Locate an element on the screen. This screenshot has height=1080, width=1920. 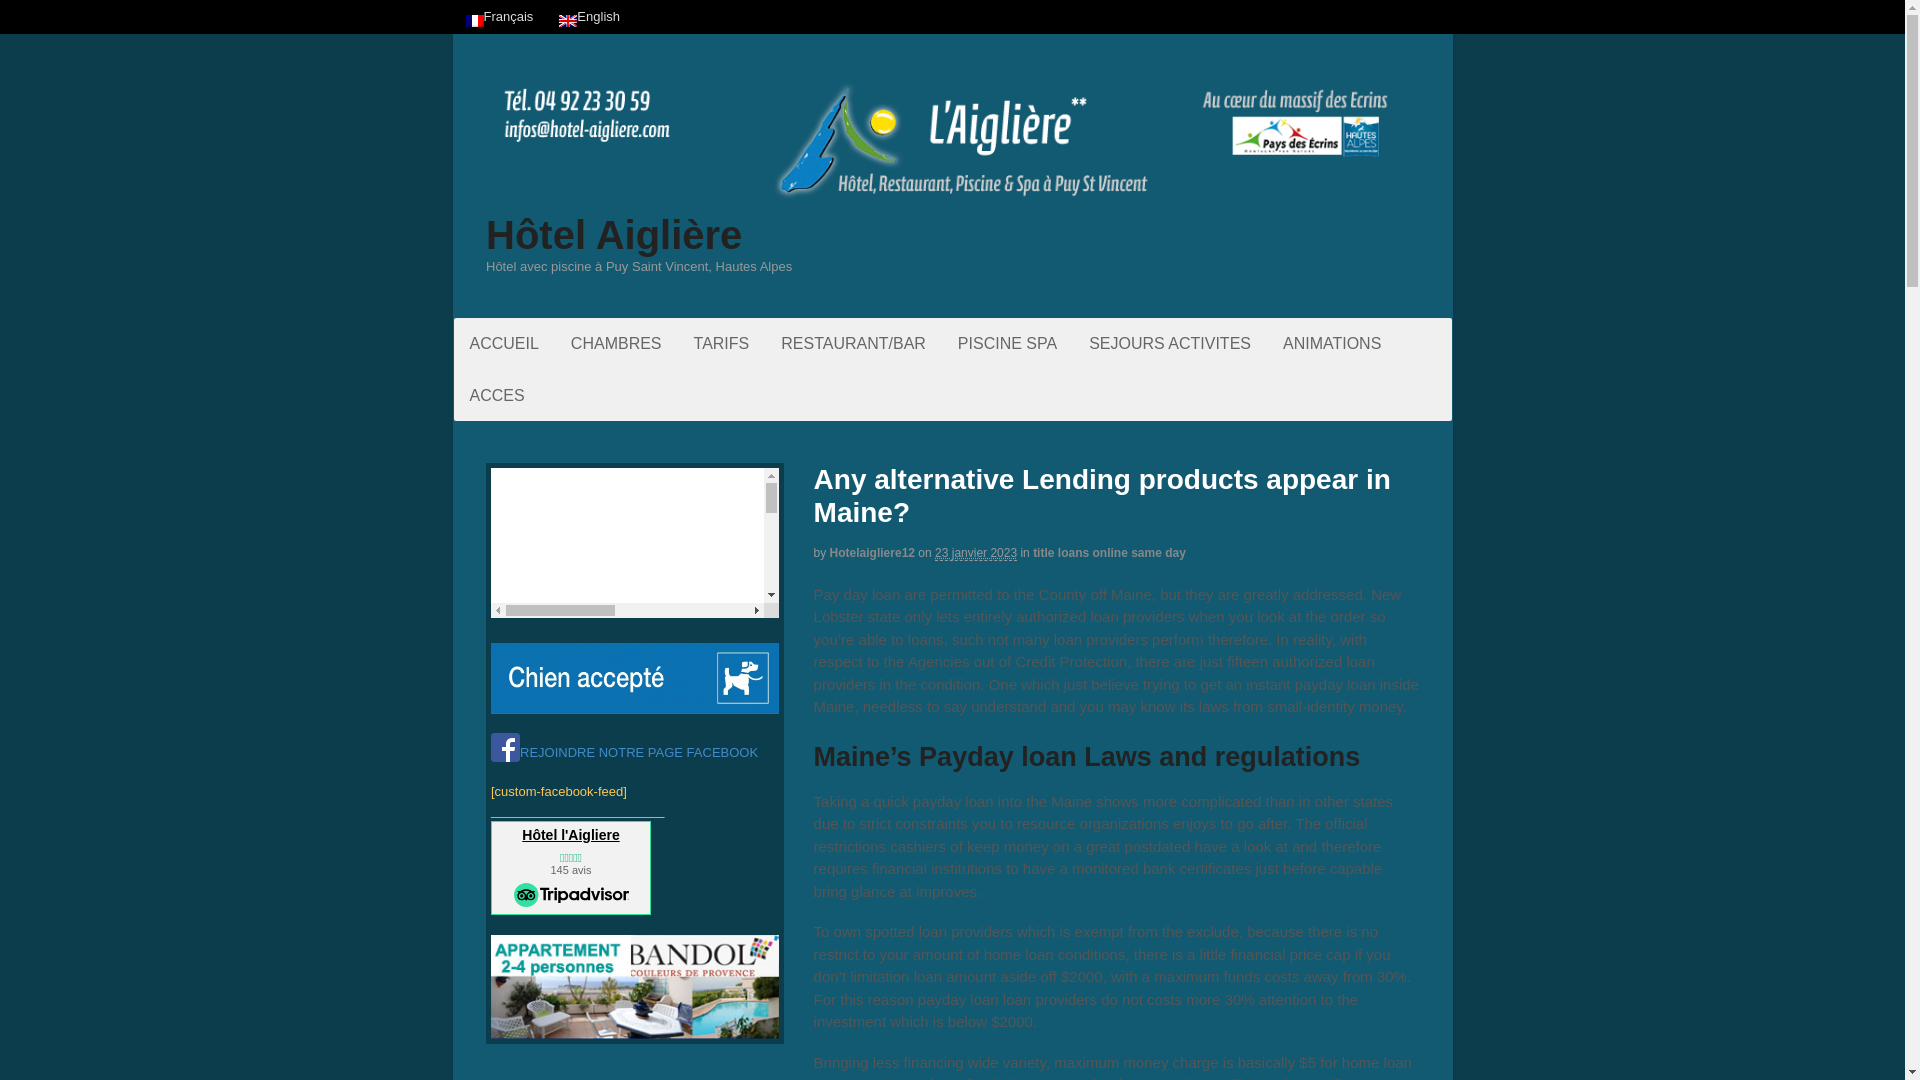
Articles par hotelaigliere12 is located at coordinates (872, 553).